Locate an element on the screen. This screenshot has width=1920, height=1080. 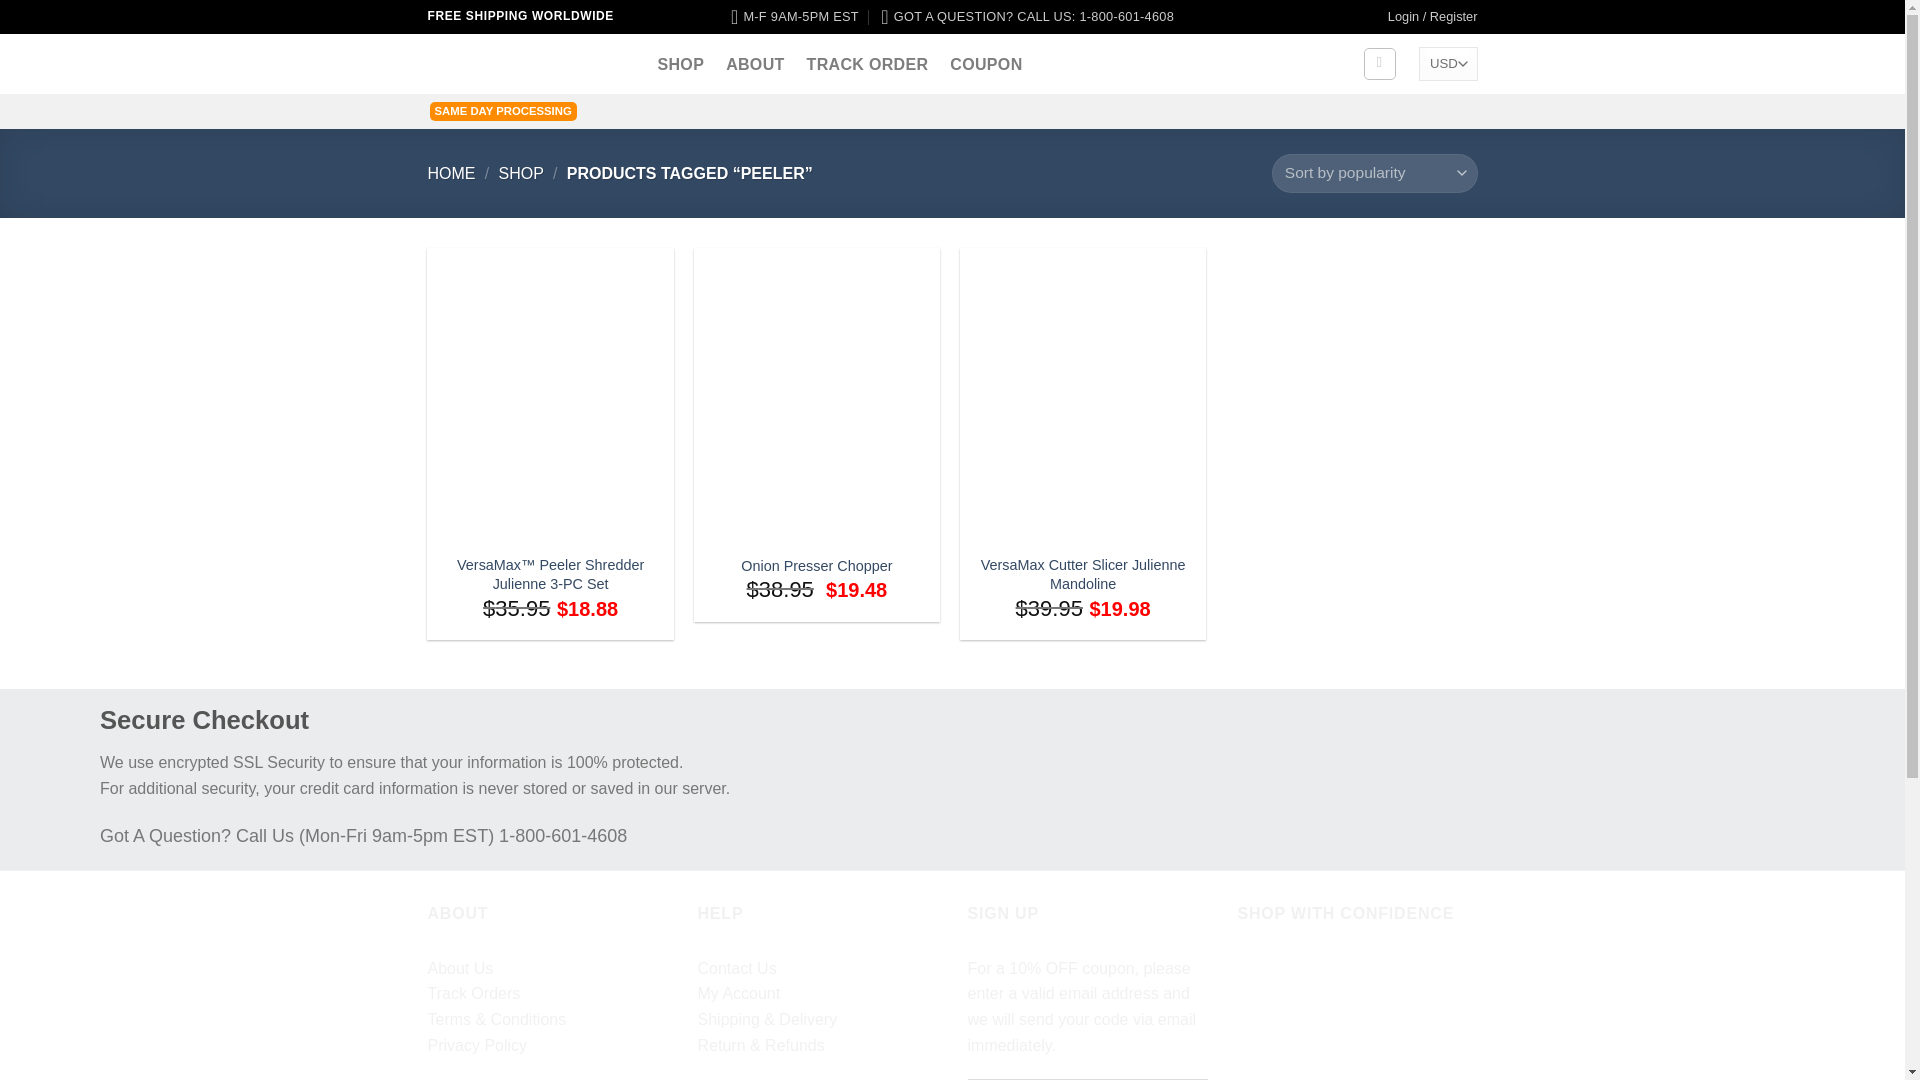
COUPON is located at coordinates (986, 64).